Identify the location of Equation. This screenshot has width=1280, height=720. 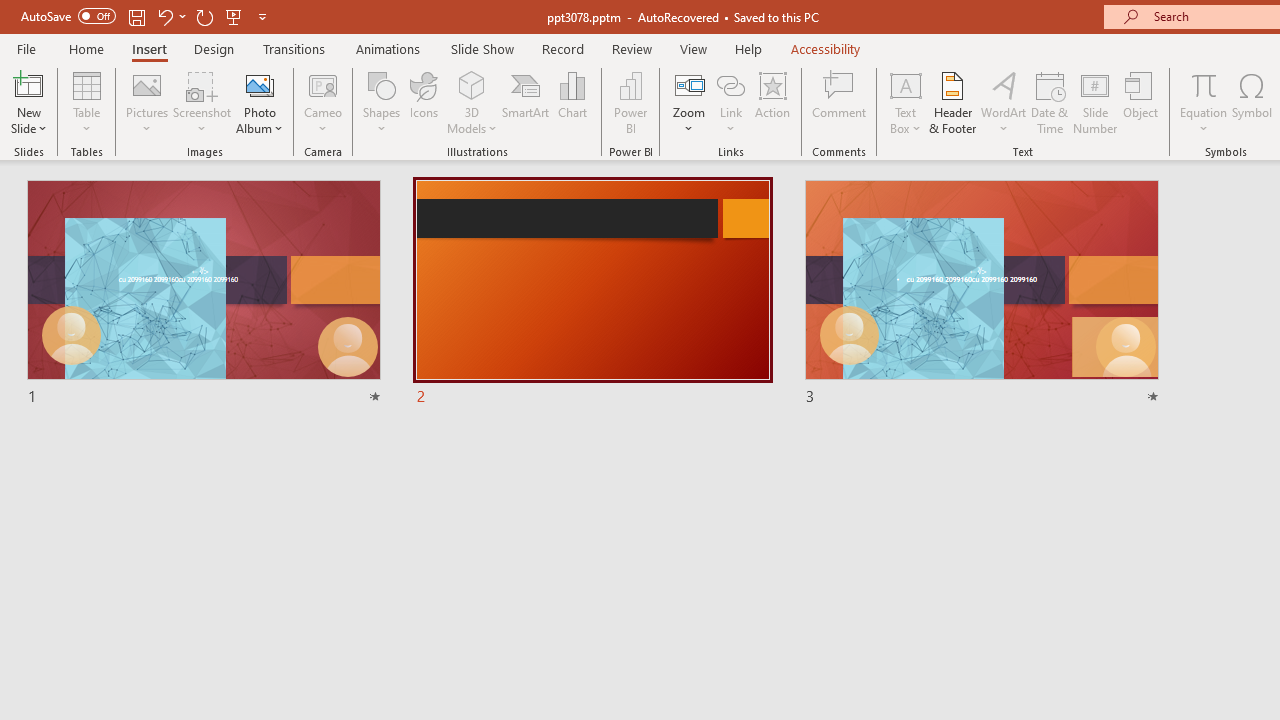
(1204, 102).